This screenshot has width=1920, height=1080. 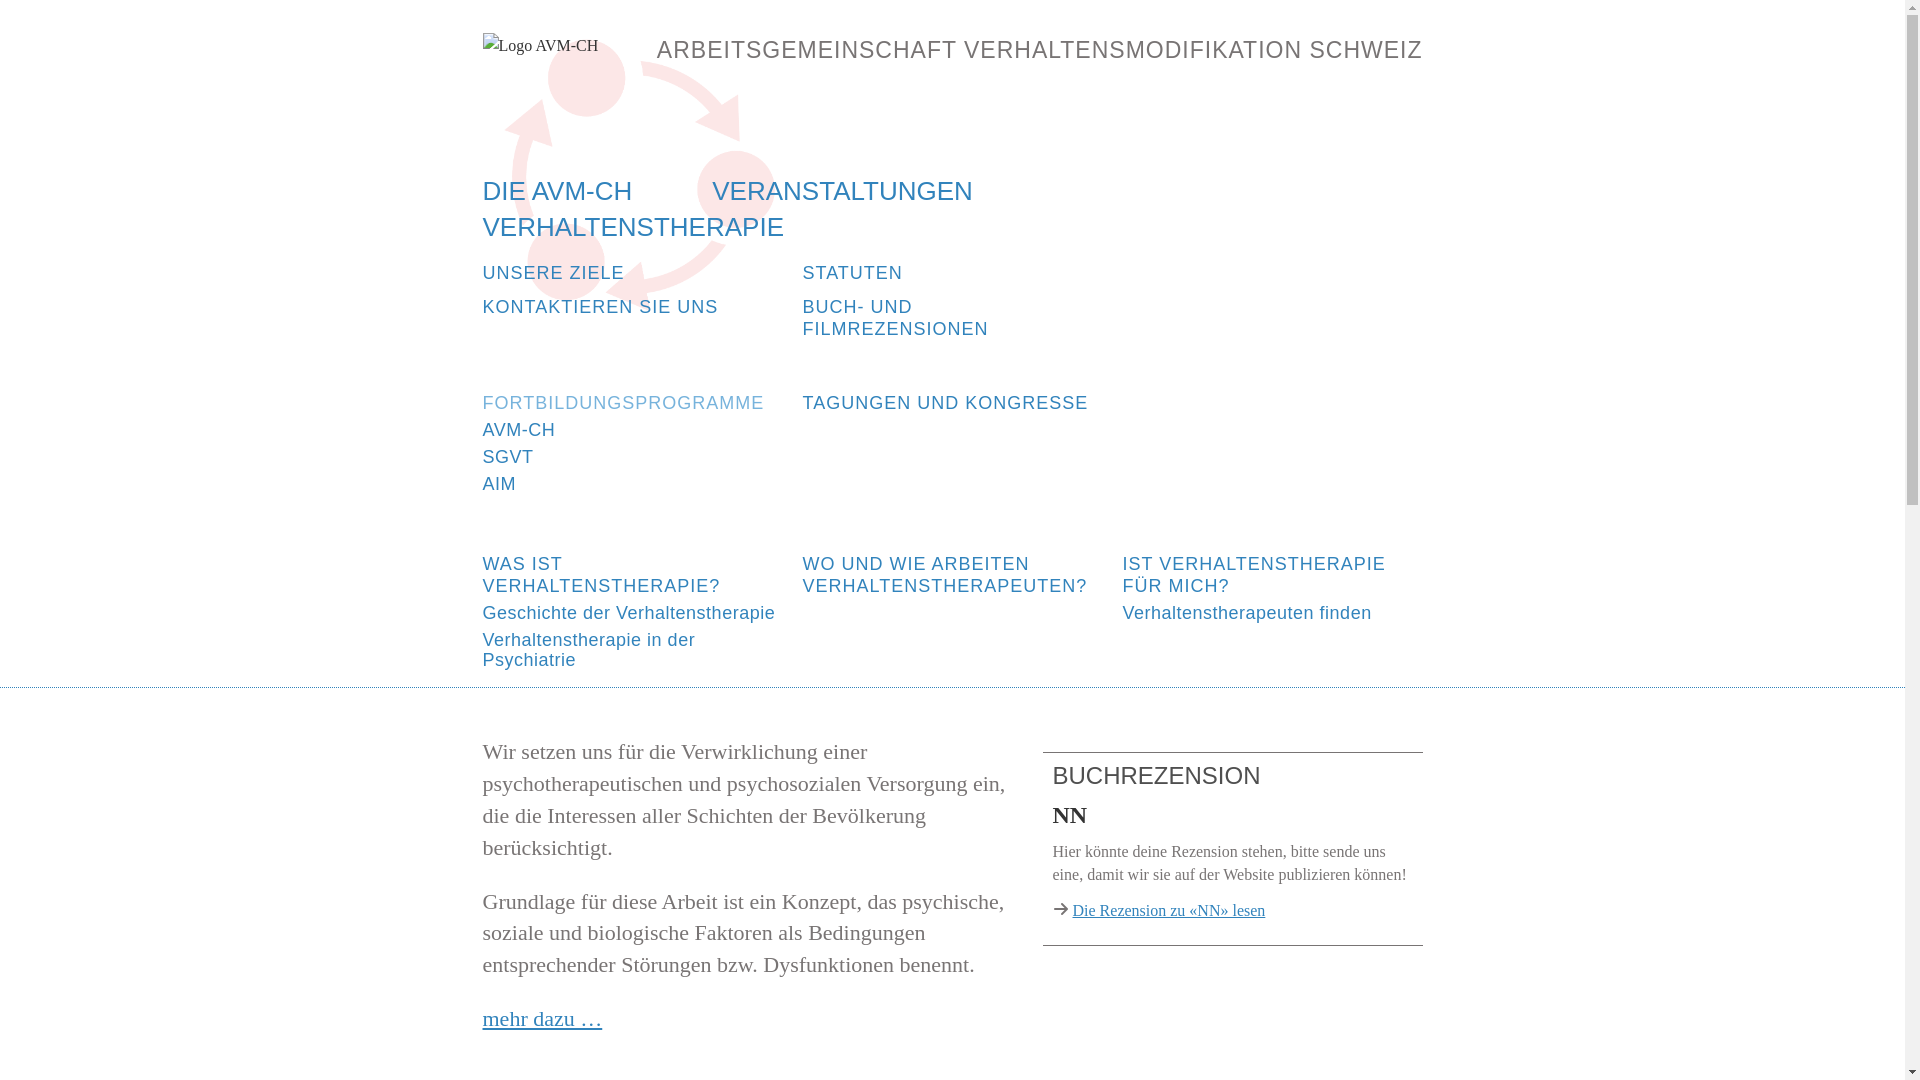 I want to click on AIM, so click(x=632, y=484).